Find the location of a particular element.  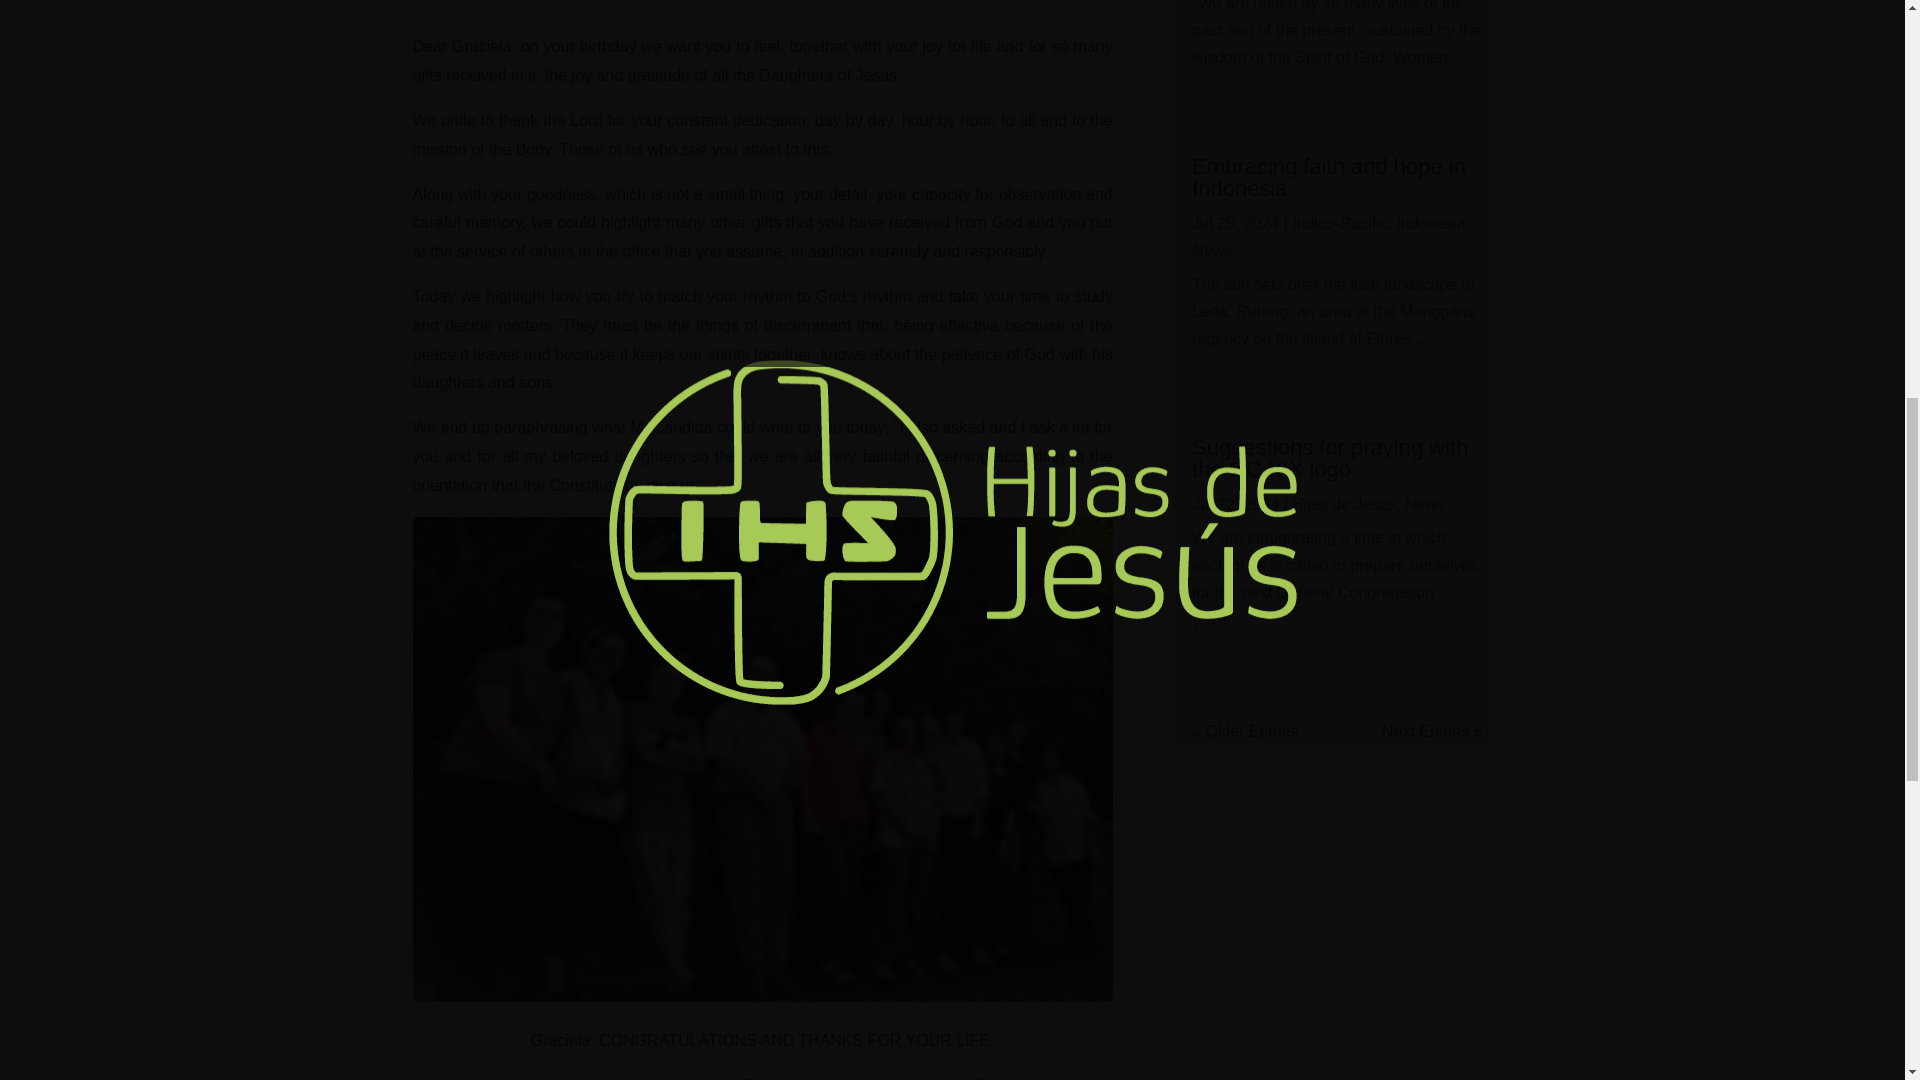

Embracing faith and hope in Indonesia is located at coordinates (1329, 177).